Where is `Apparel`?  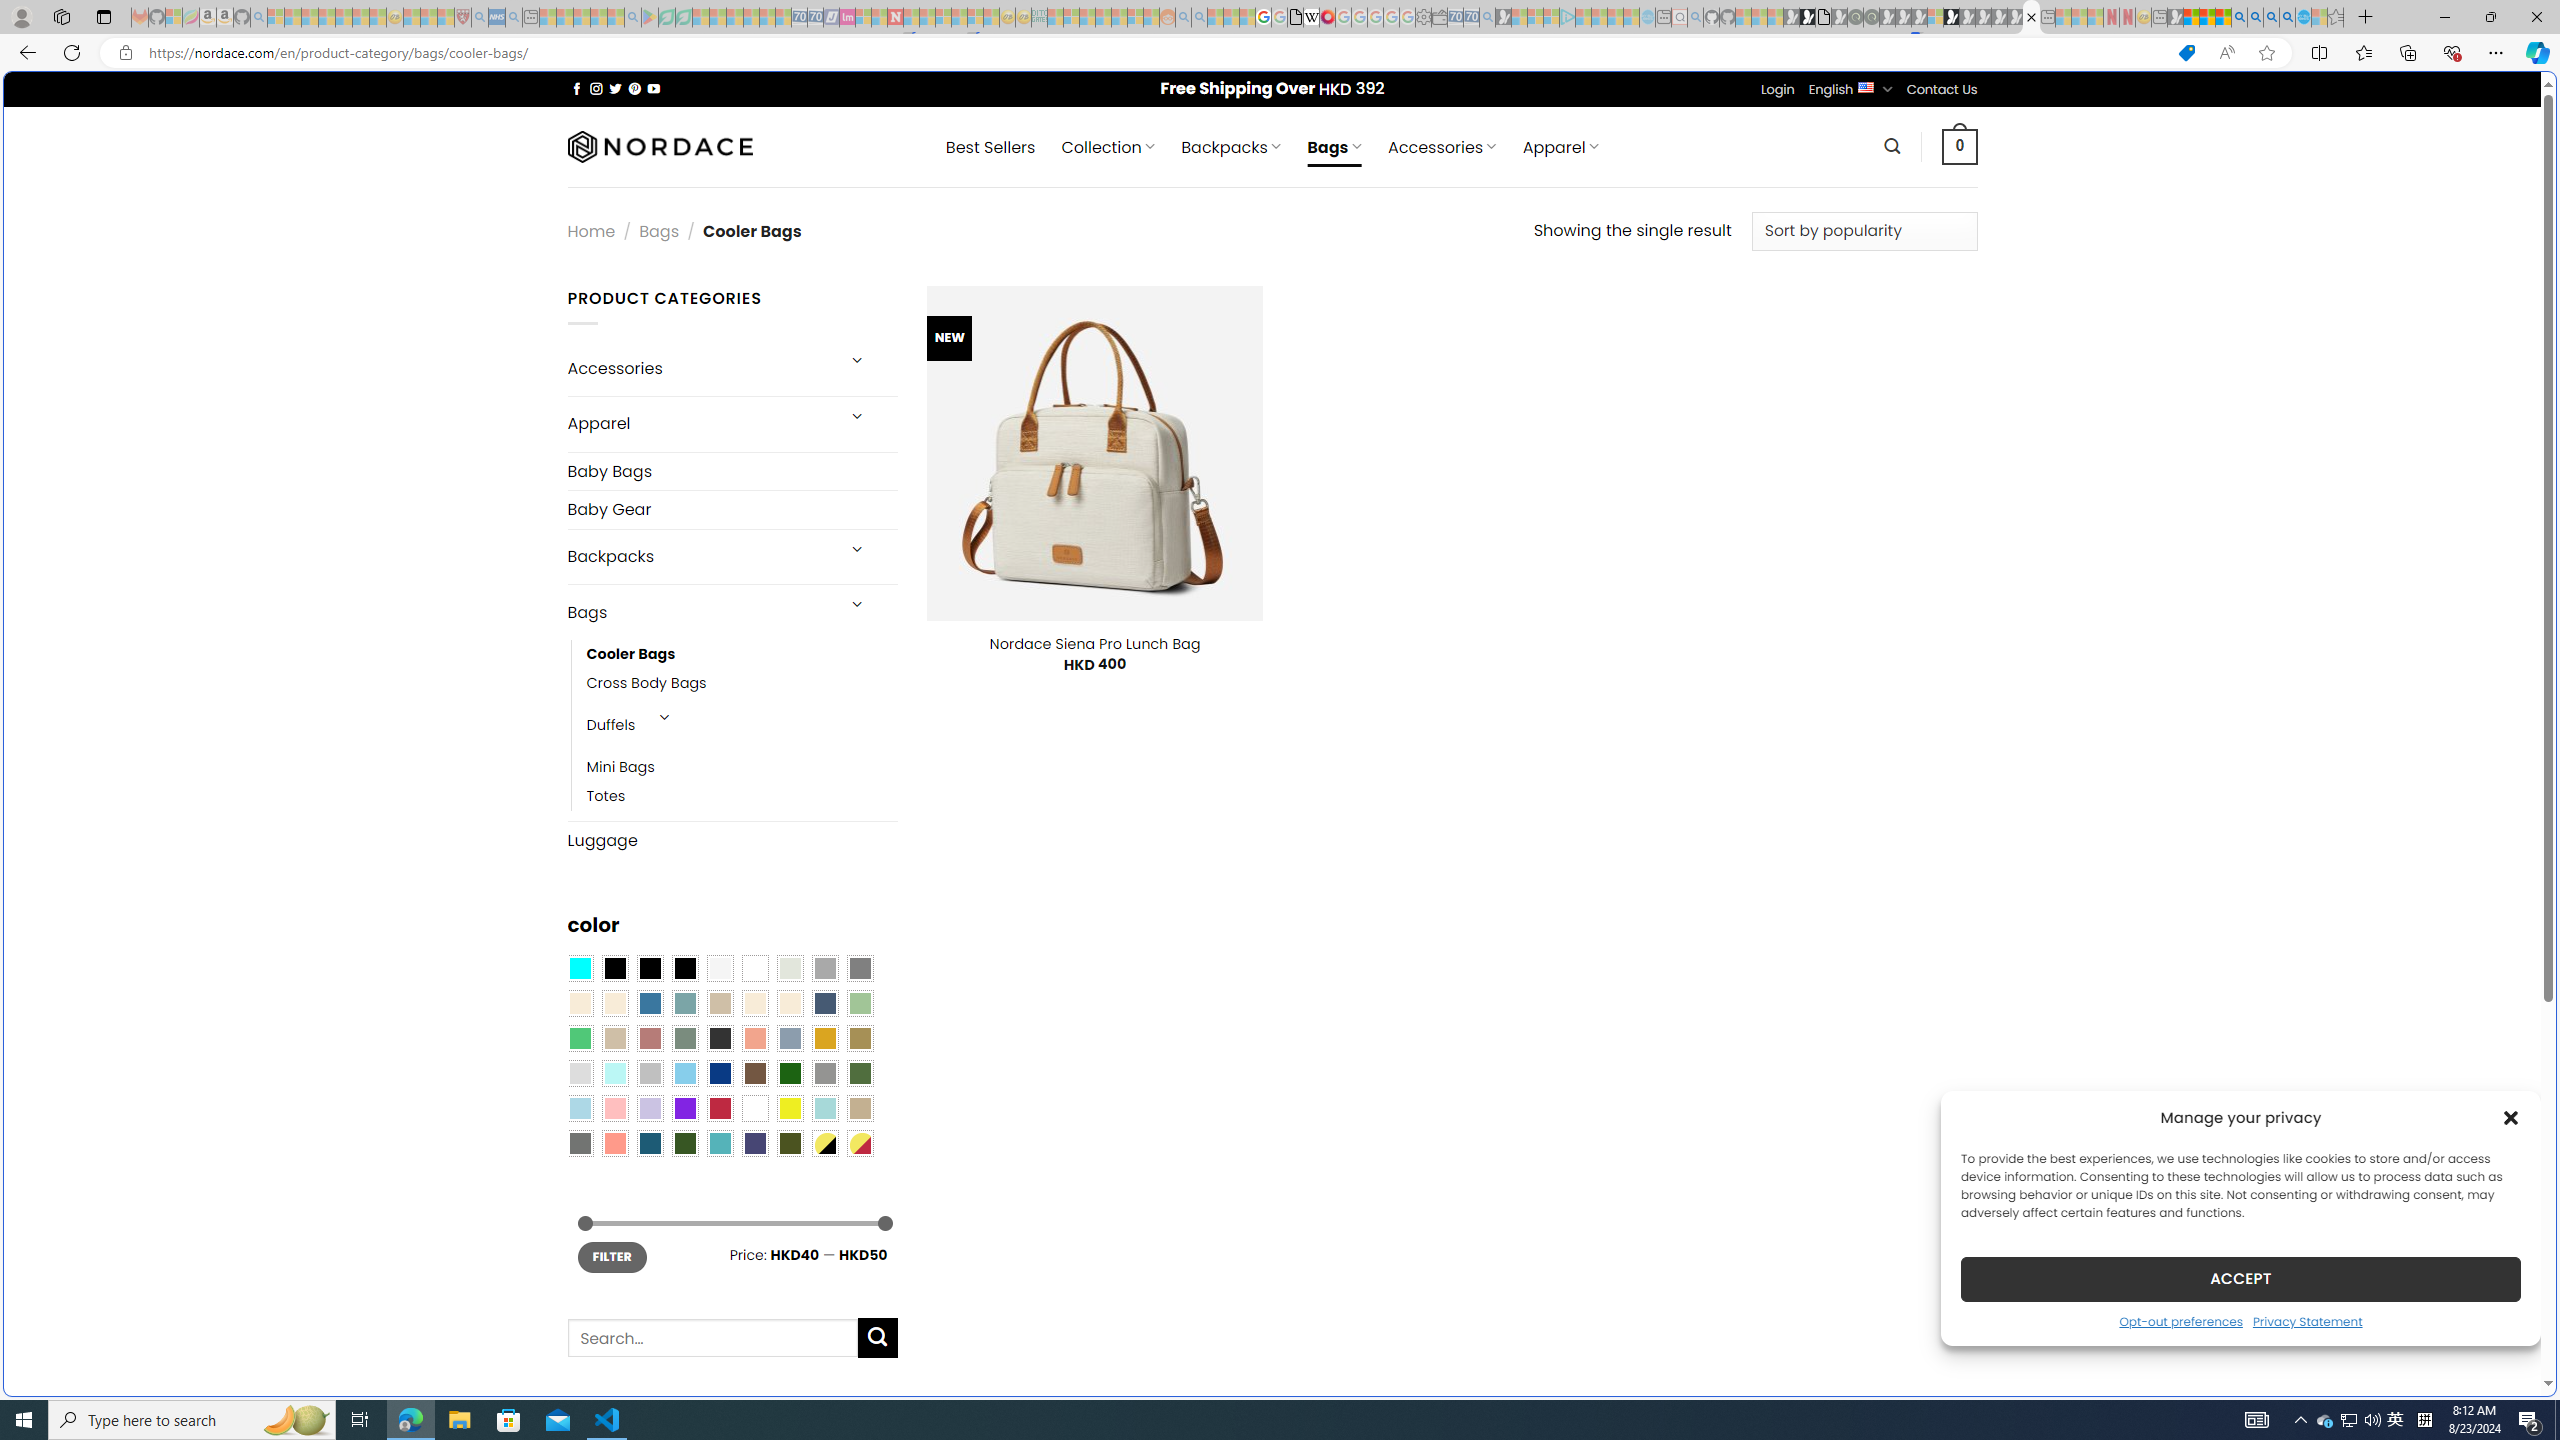
Apparel is located at coordinates (698, 424).